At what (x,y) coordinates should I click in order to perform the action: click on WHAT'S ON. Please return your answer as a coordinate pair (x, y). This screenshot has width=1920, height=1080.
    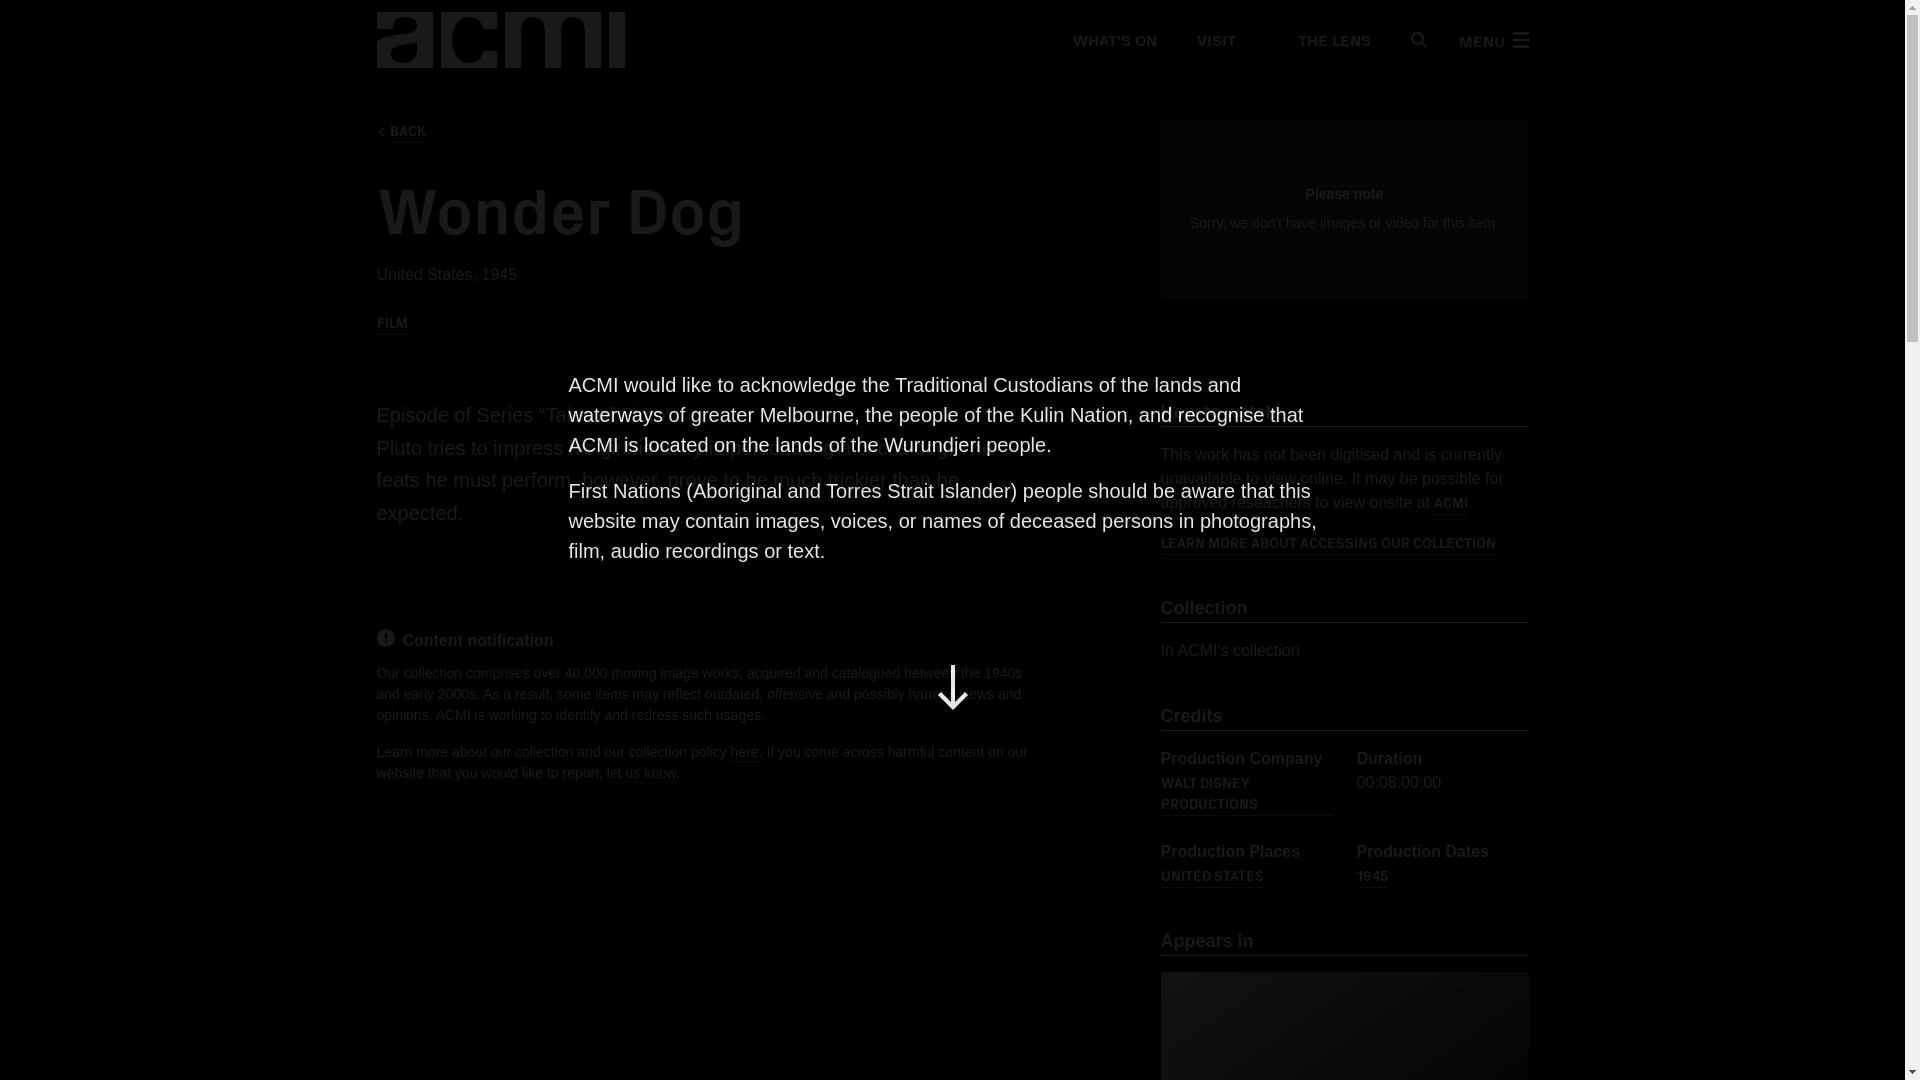
    Looking at the image, I should click on (1113, 40).